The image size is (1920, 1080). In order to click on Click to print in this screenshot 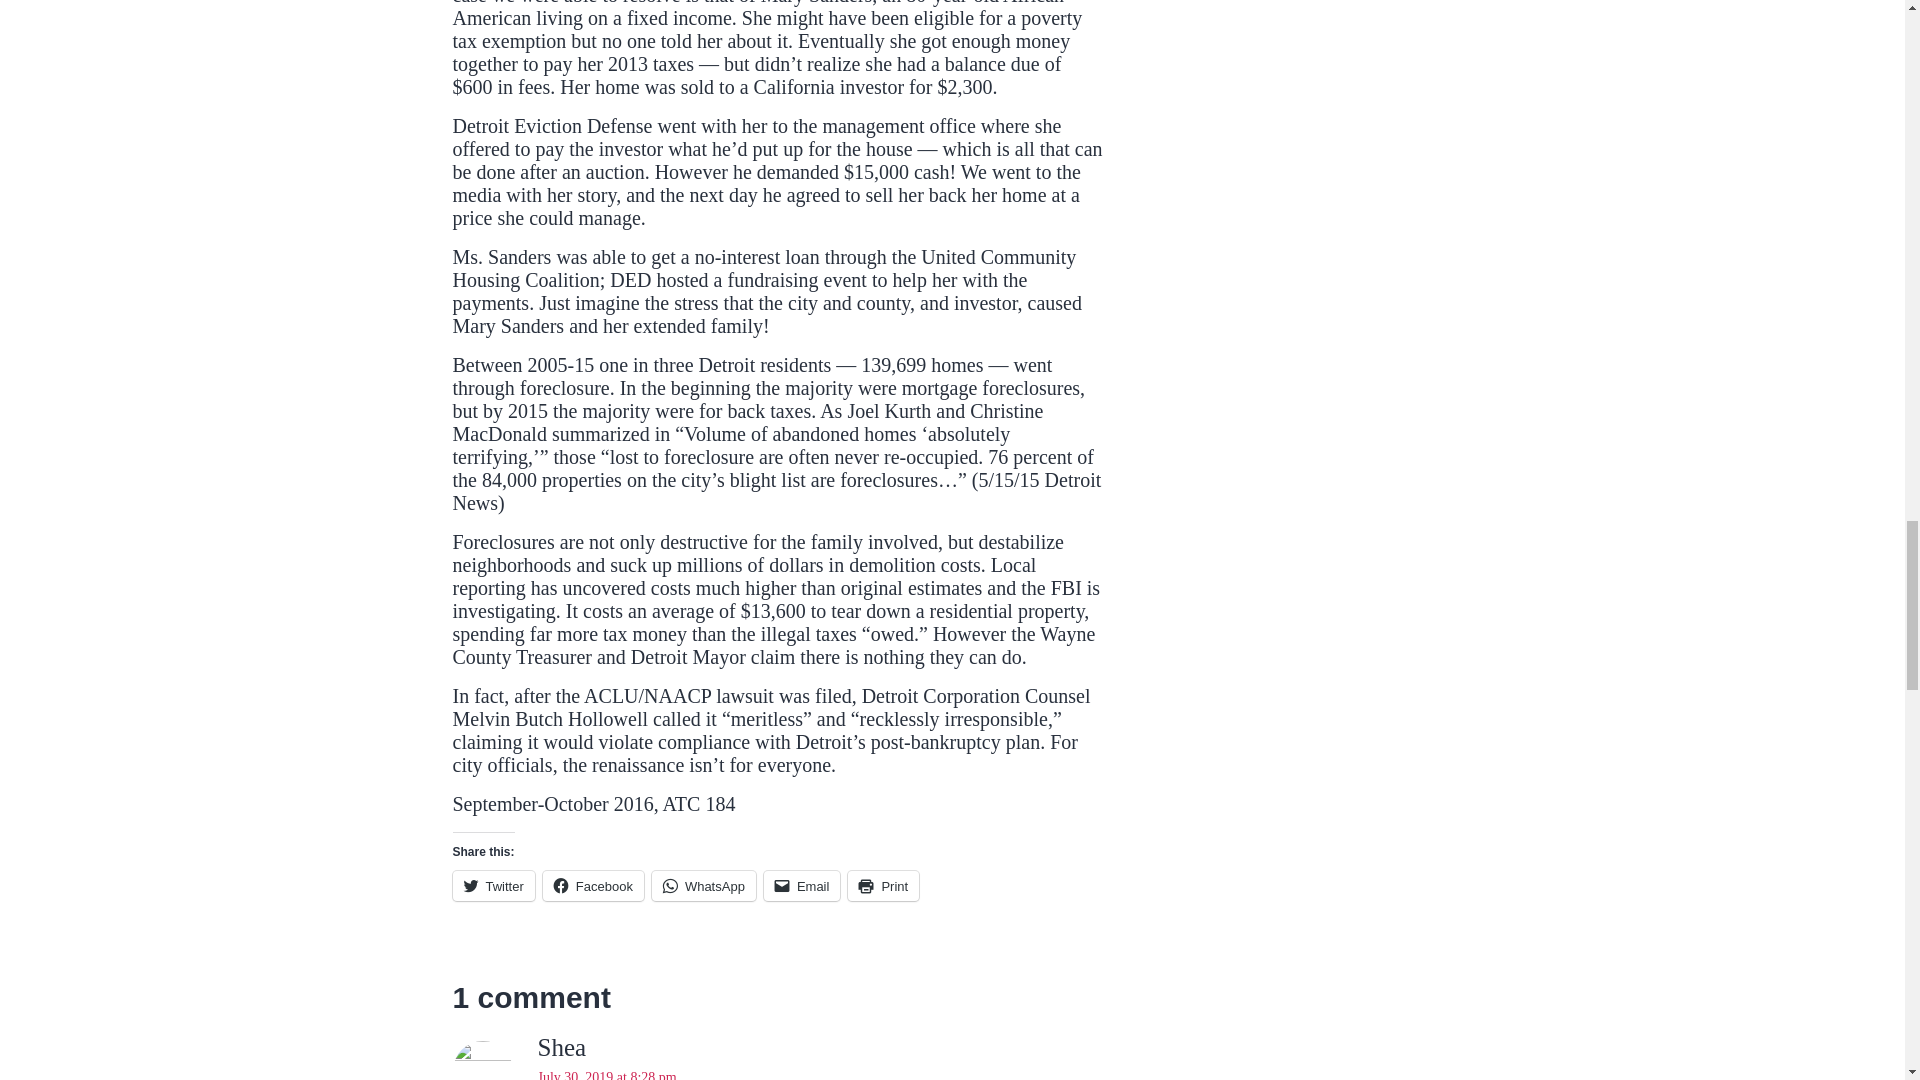, I will do `click(884, 885)`.